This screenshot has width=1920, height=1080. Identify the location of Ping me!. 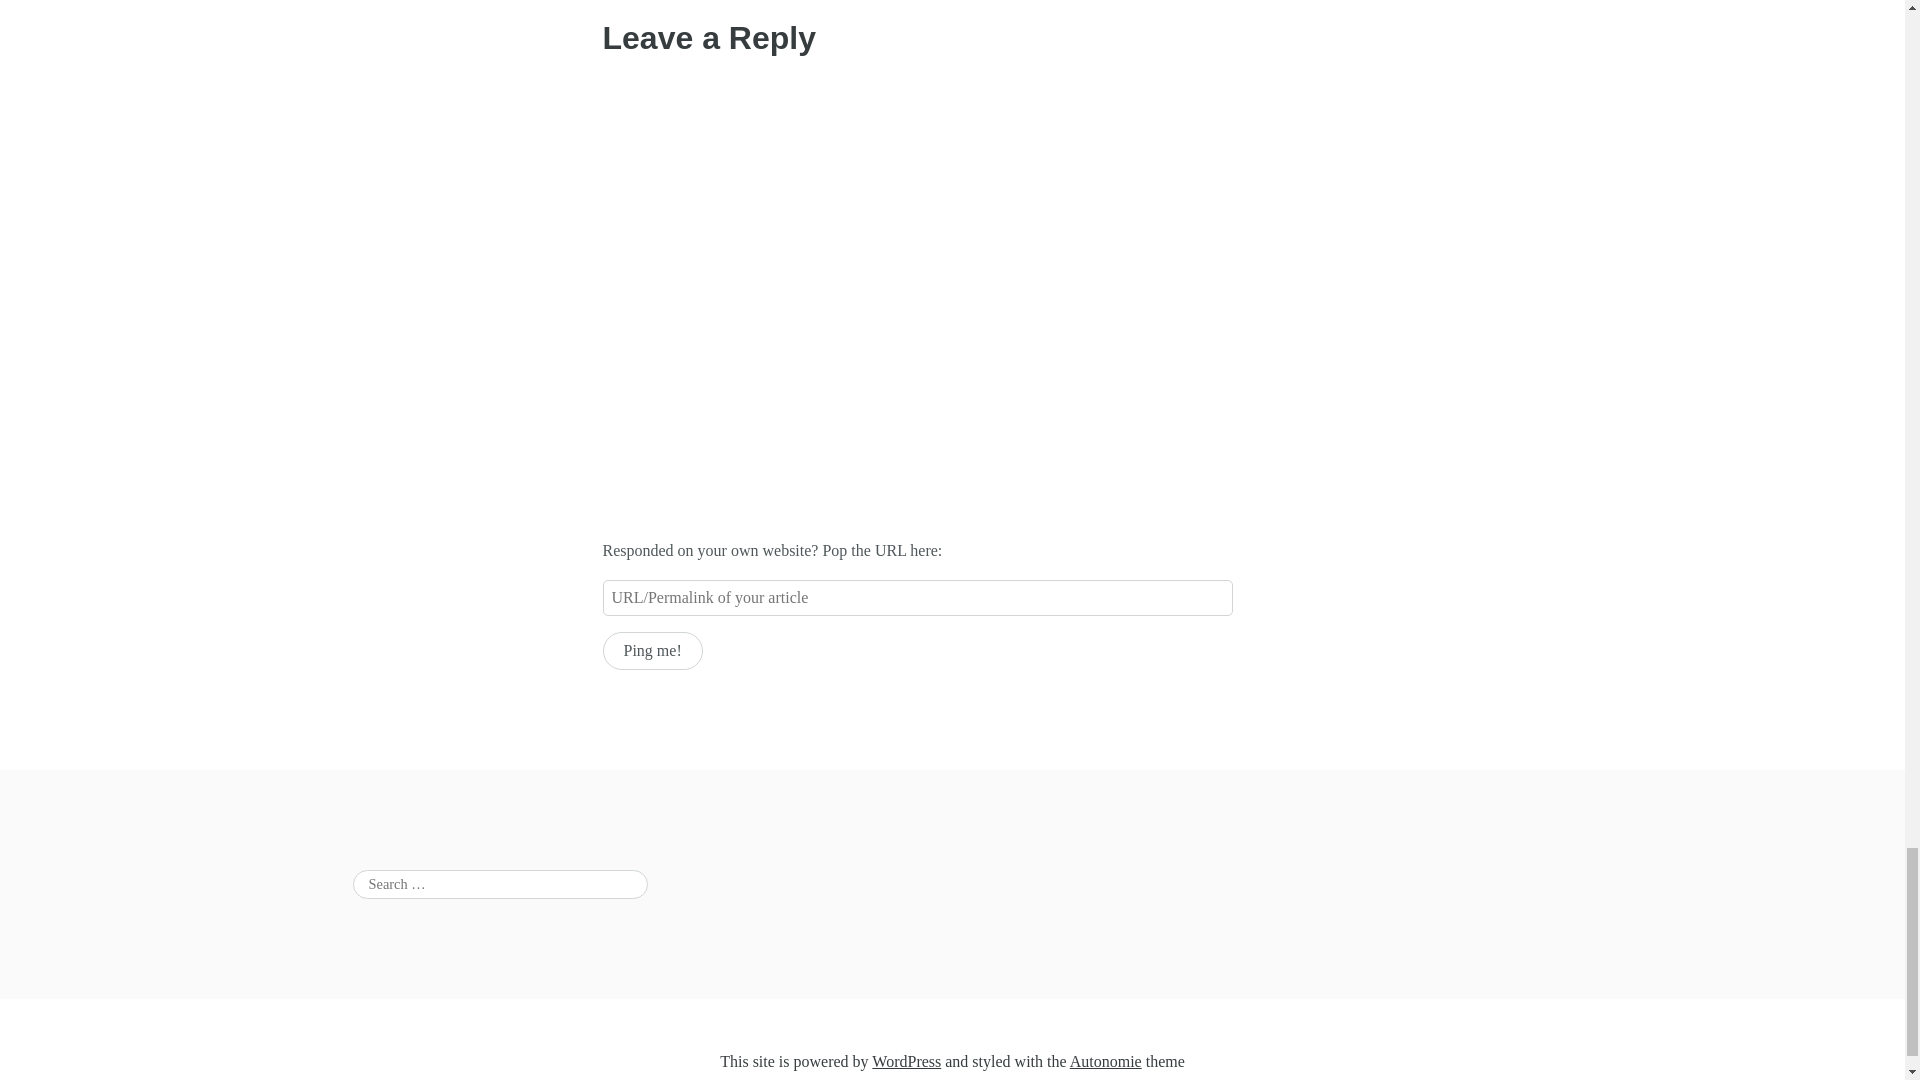
(652, 650).